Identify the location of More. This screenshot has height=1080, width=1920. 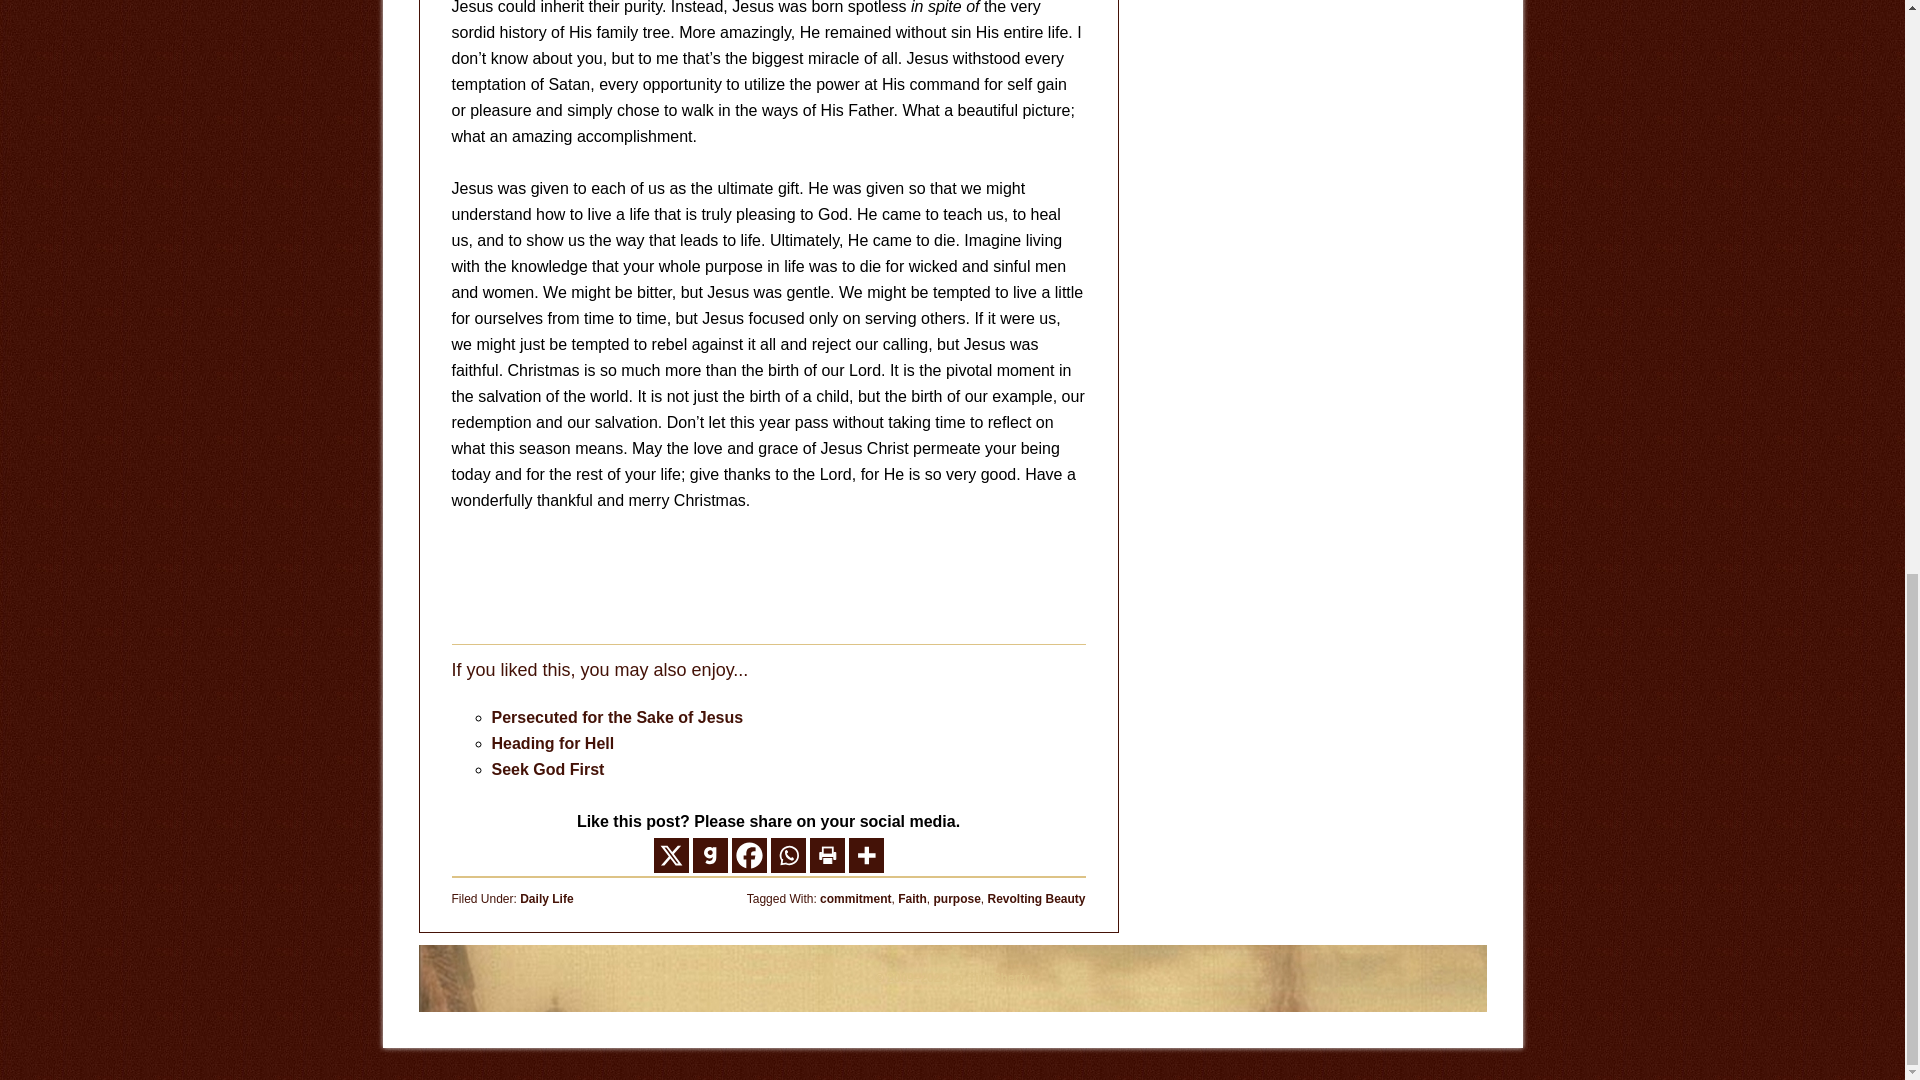
(866, 855).